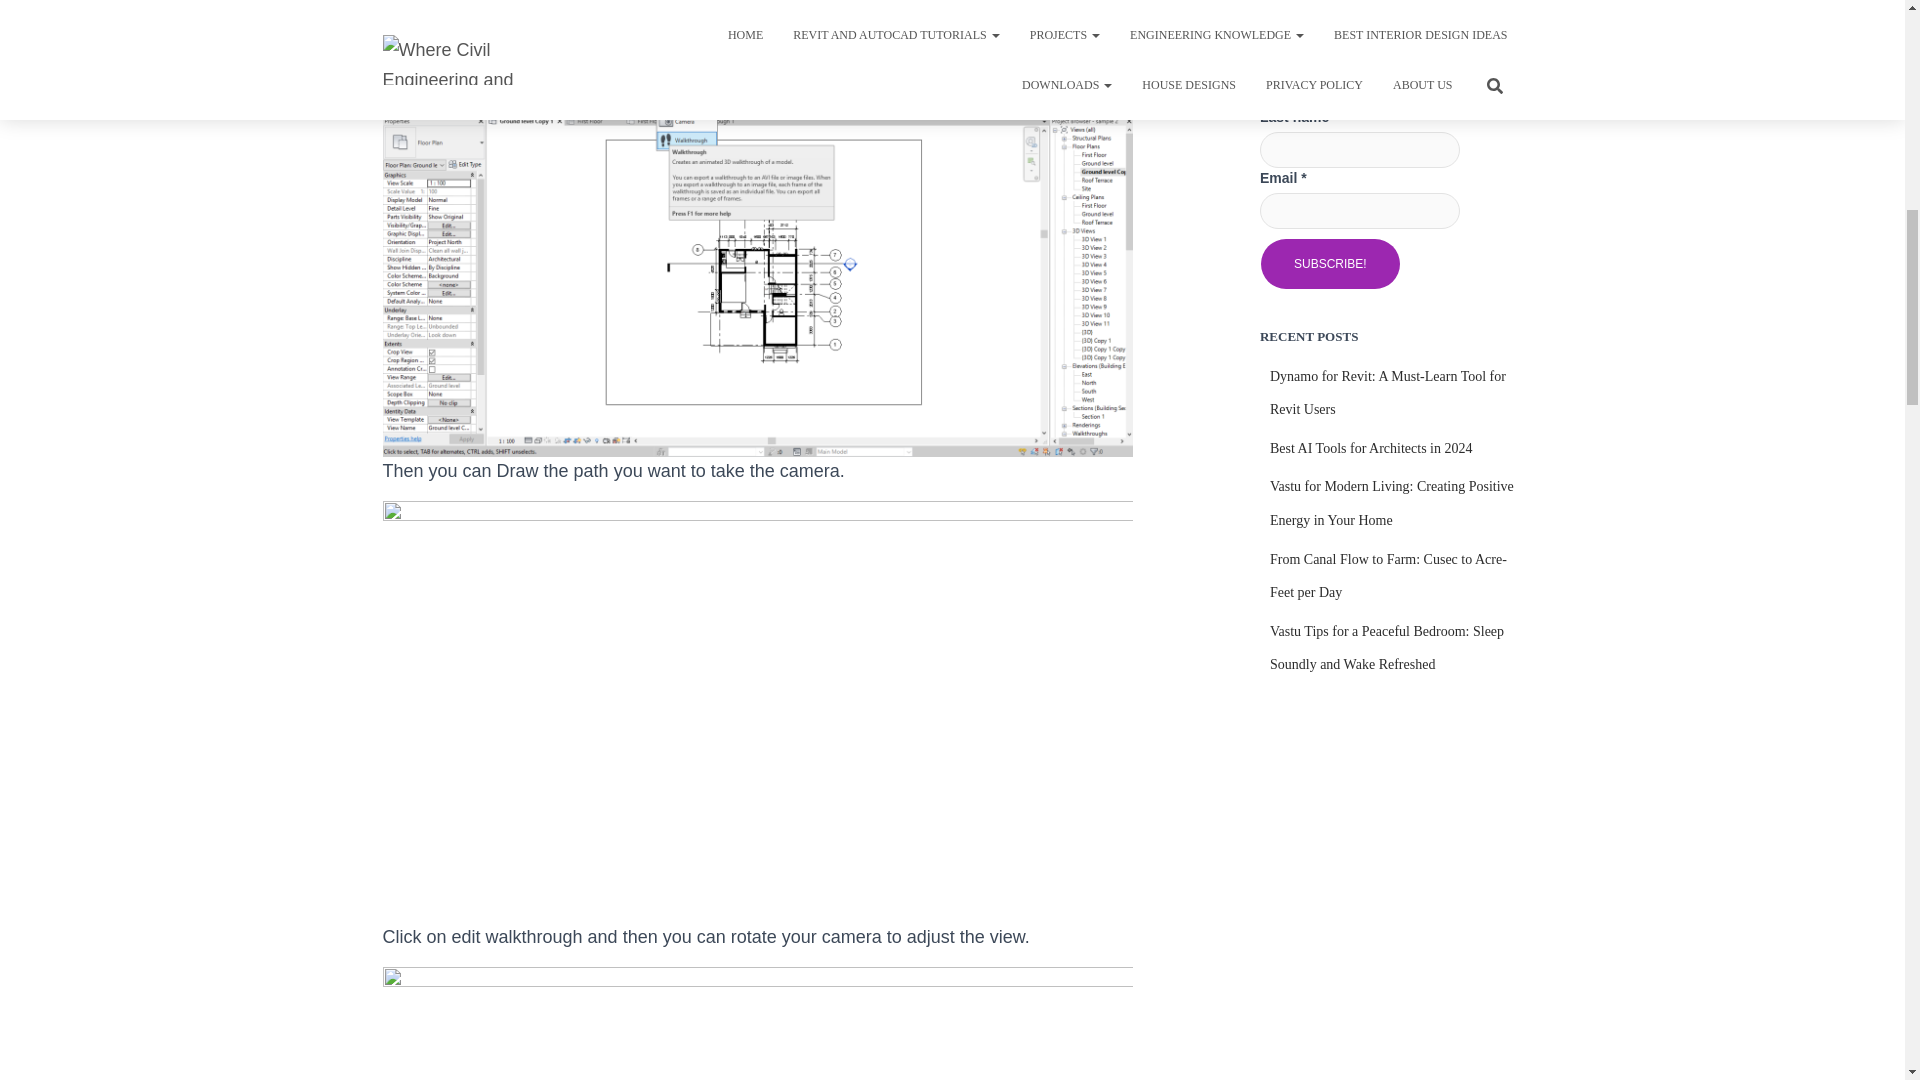 The height and width of the screenshot is (1080, 1920). Describe the element at coordinates (1330, 264) in the screenshot. I see `Subscribe!` at that location.